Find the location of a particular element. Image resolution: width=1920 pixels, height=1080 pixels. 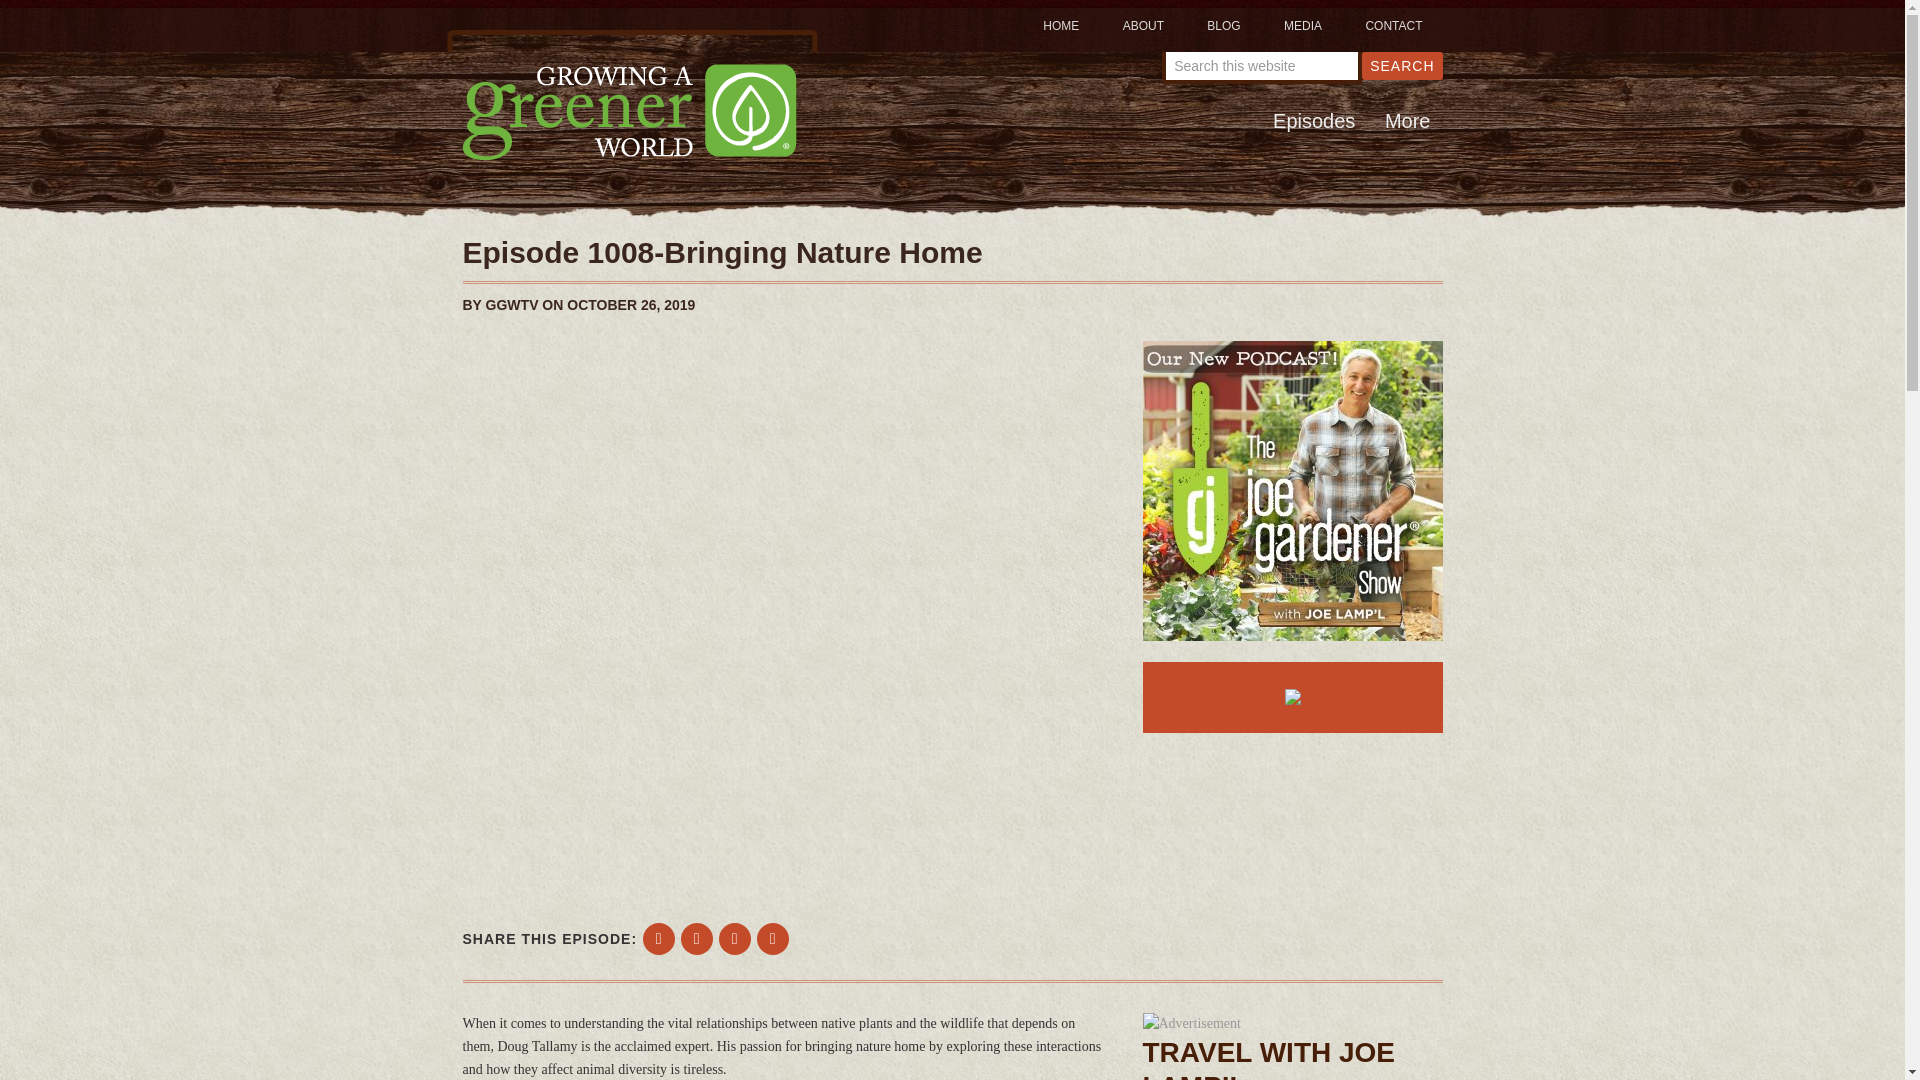

CONTACT is located at coordinates (1393, 26).